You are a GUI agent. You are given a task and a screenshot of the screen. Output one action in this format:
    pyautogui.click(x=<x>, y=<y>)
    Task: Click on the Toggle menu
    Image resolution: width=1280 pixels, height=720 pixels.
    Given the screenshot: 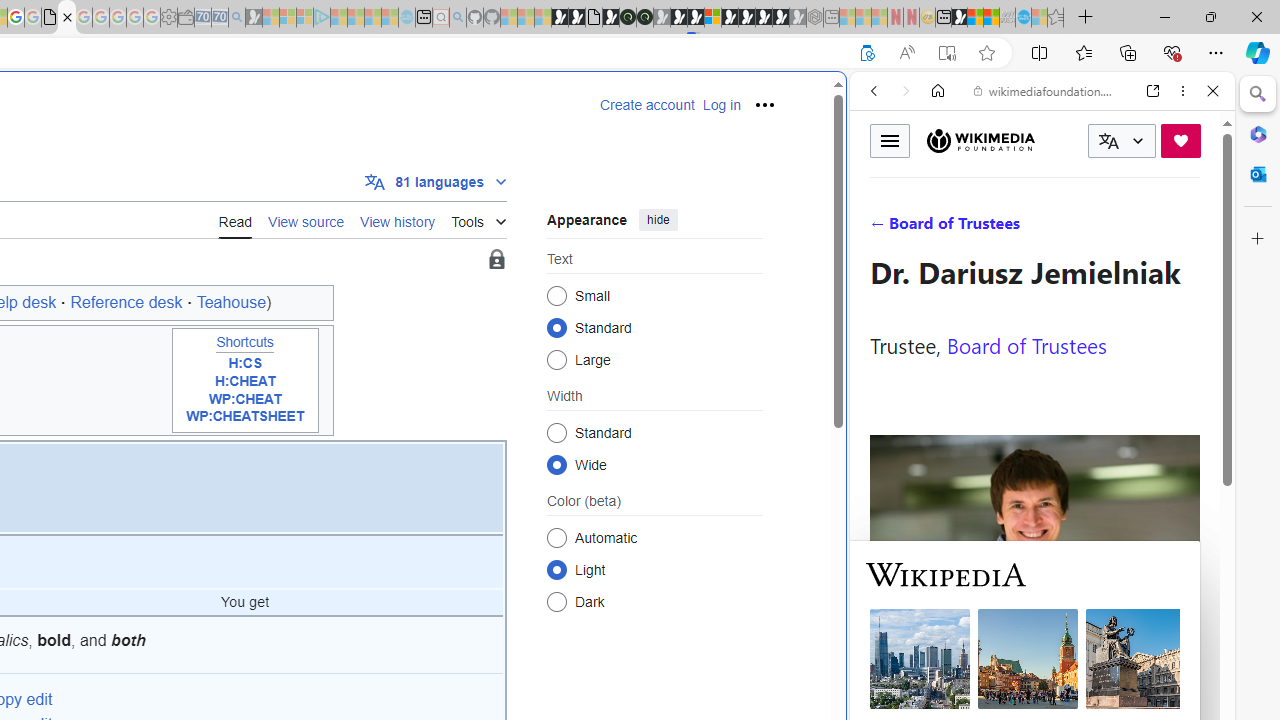 What is the action you would take?
    pyautogui.click(x=890, y=140)
    